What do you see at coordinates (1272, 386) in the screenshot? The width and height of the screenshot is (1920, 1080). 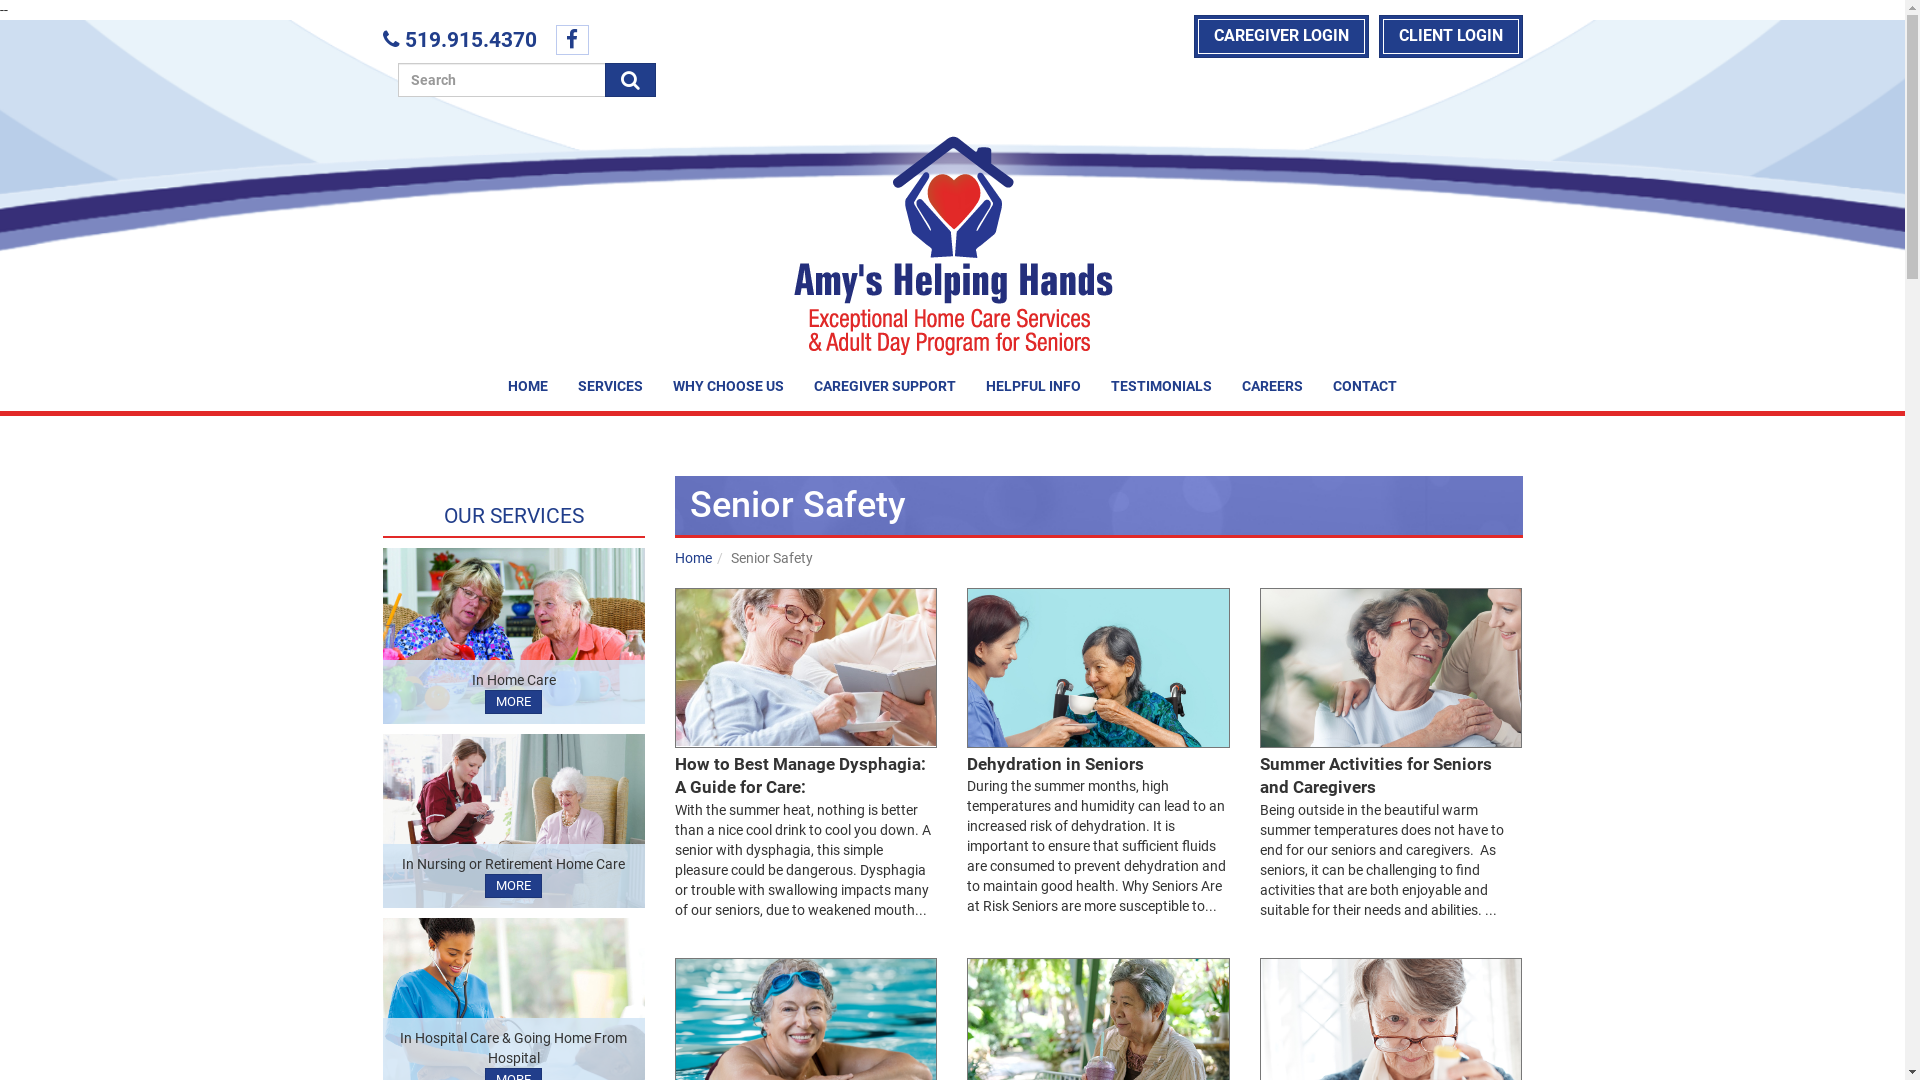 I see `CAREERS` at bounding box center [1272, 386].